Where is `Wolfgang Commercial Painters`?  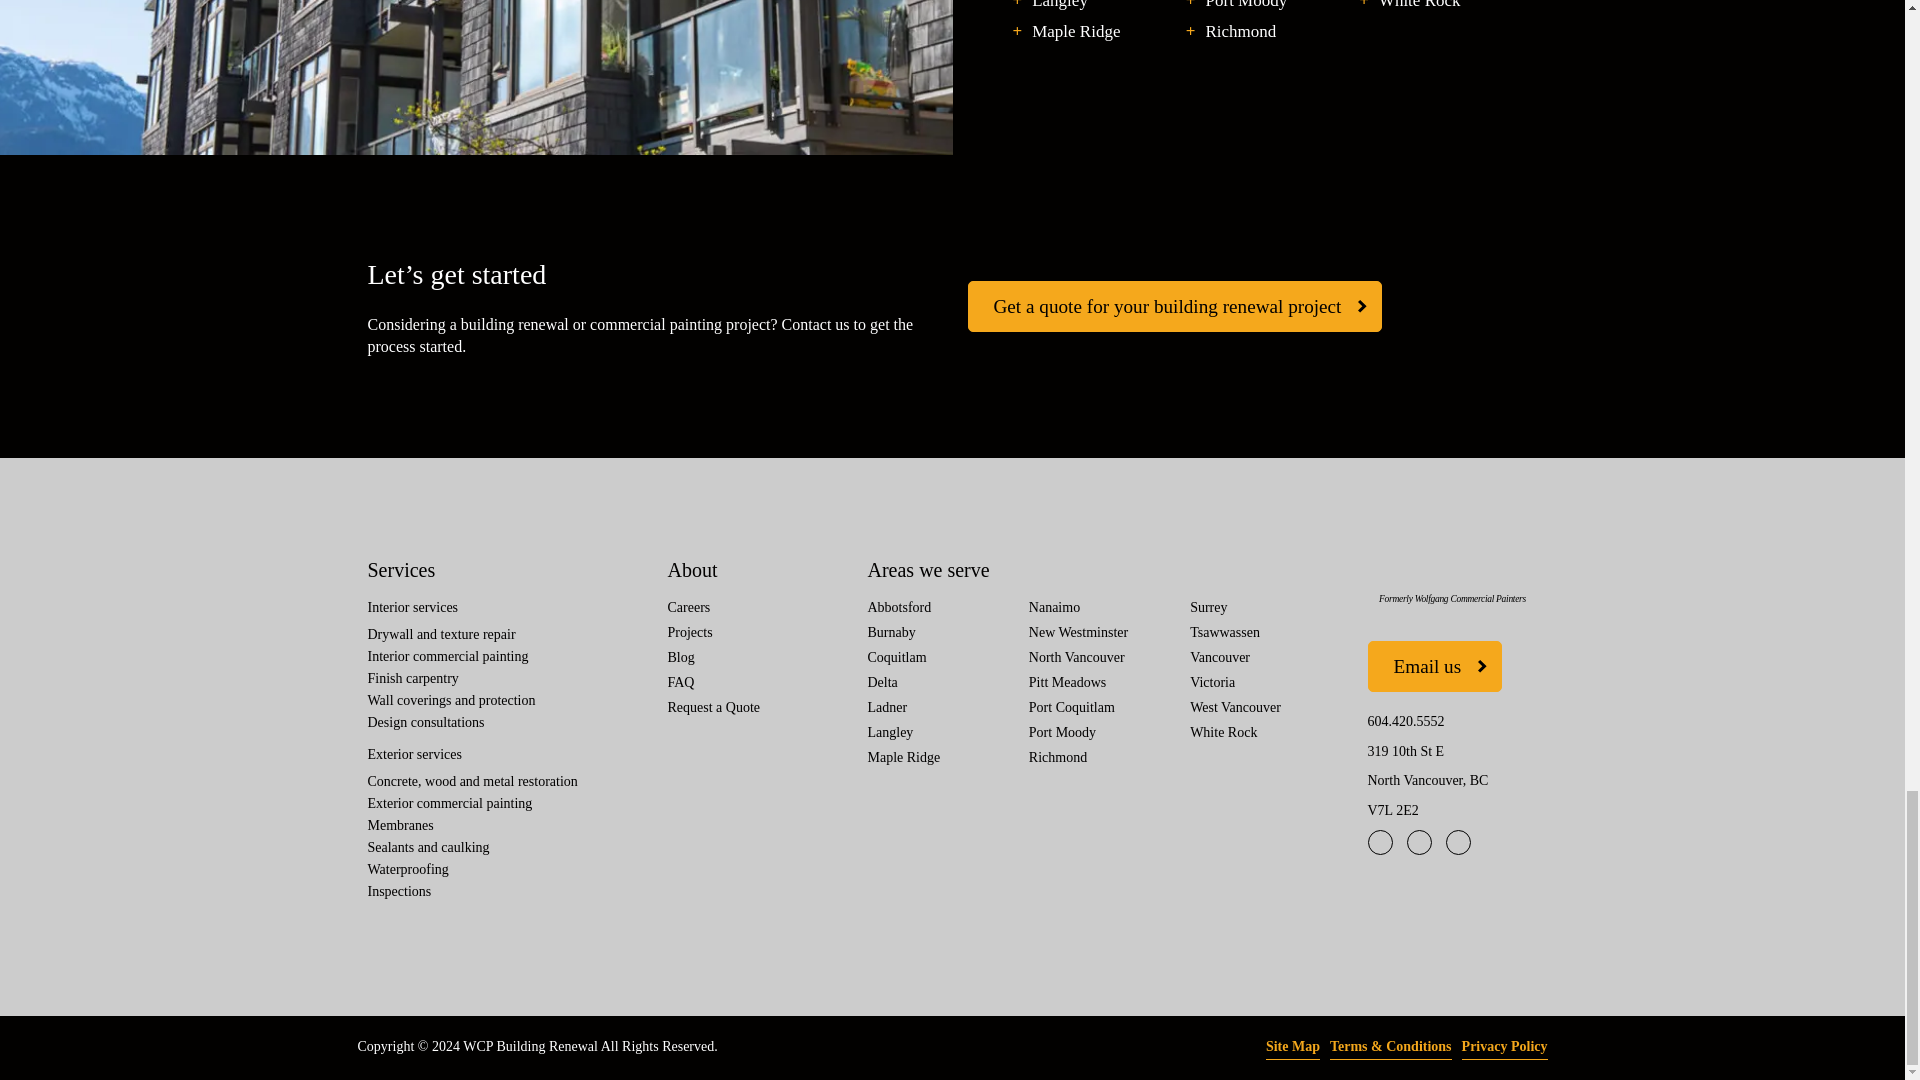 Wolfgang Commercial Painters is located at coordinates (1452, 568).